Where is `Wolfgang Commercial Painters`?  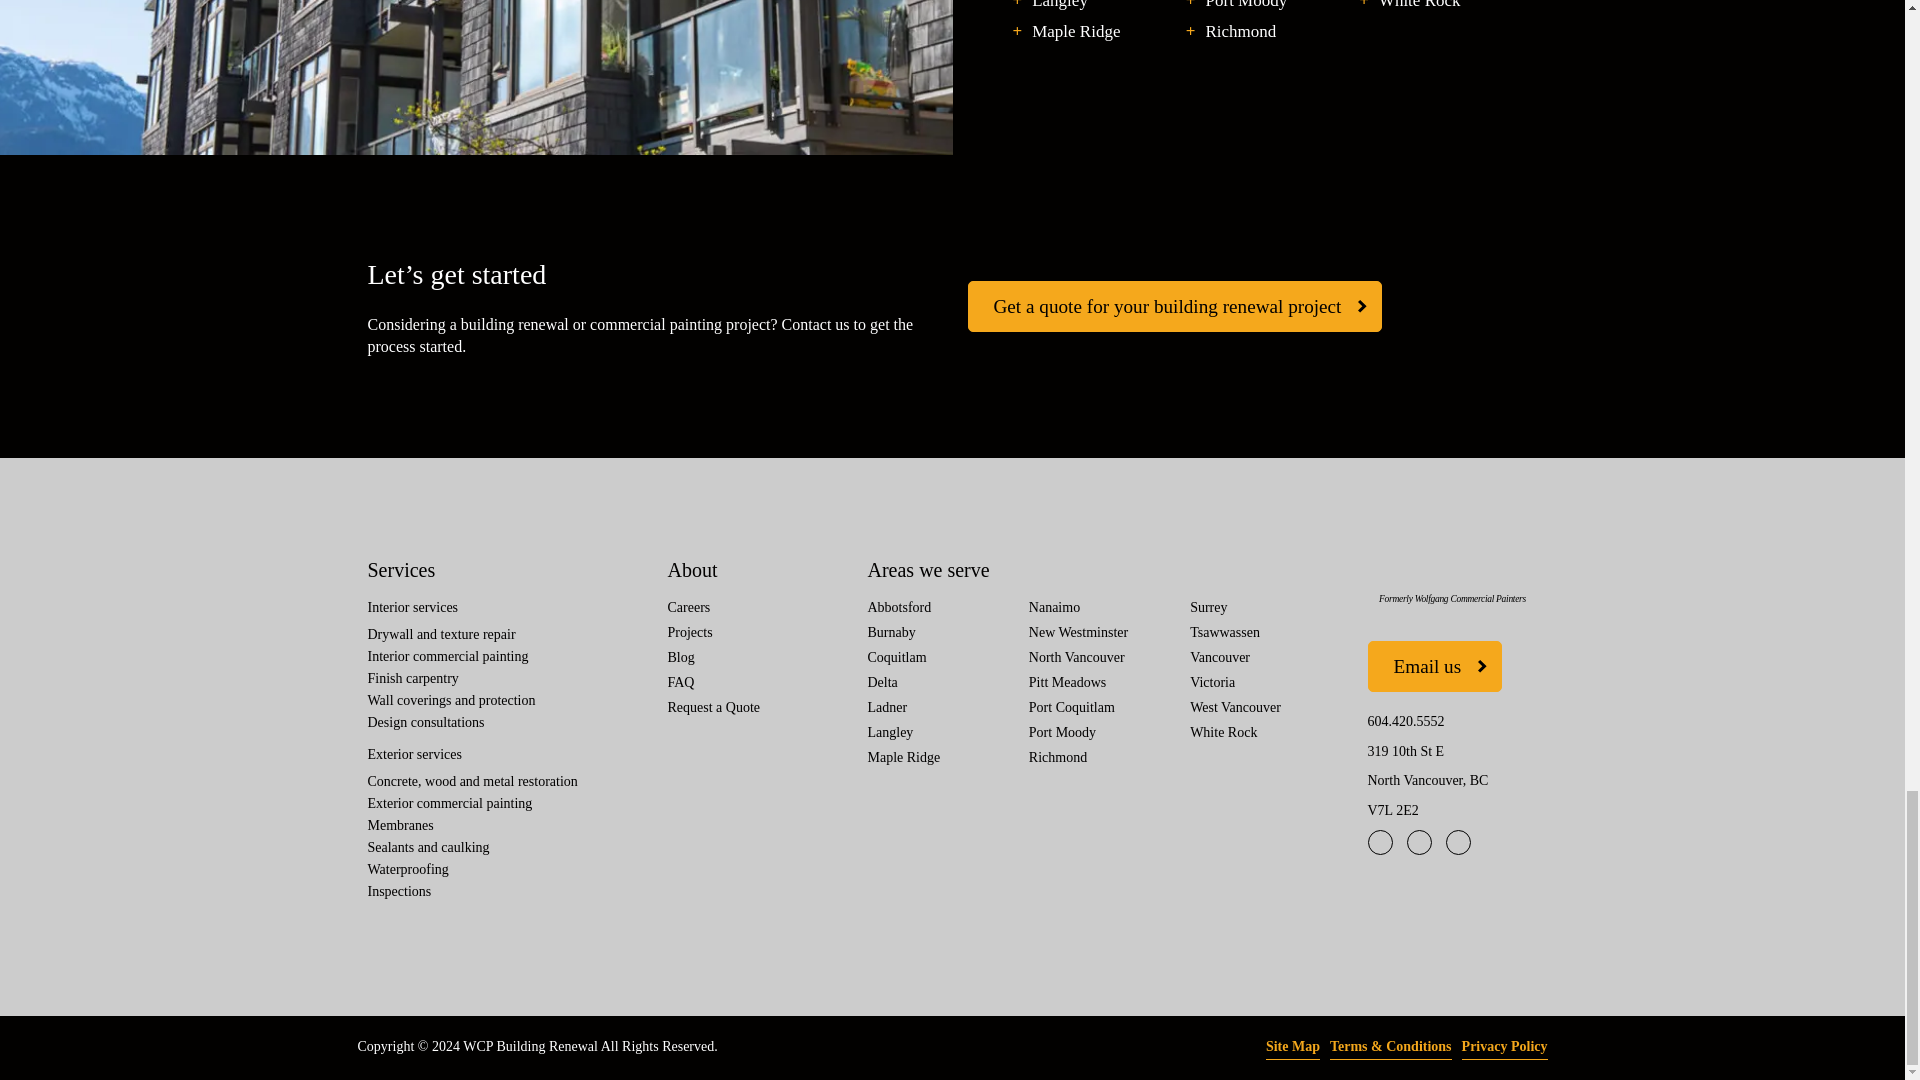 Wolfgang Commercial Painters is located at coordinates (1452, 568).